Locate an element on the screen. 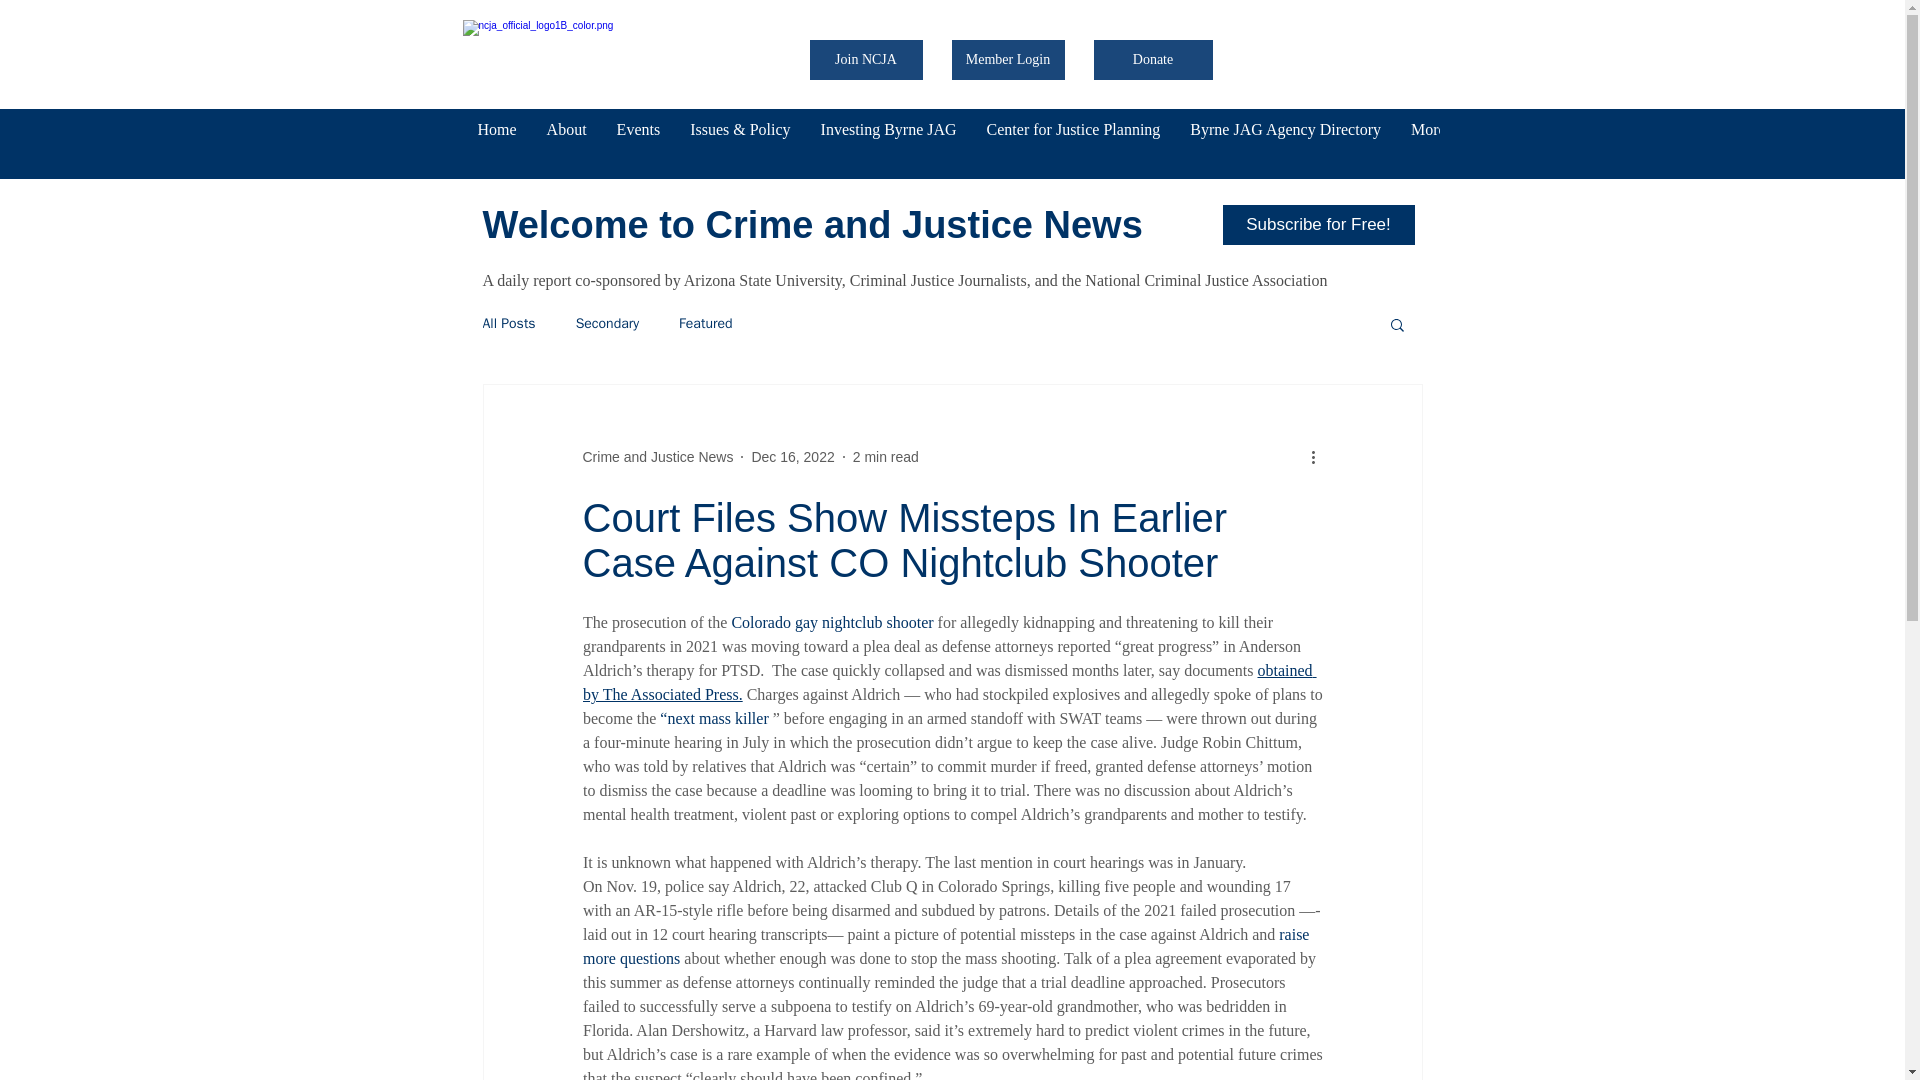  Events is located at coordinates (638, 143).